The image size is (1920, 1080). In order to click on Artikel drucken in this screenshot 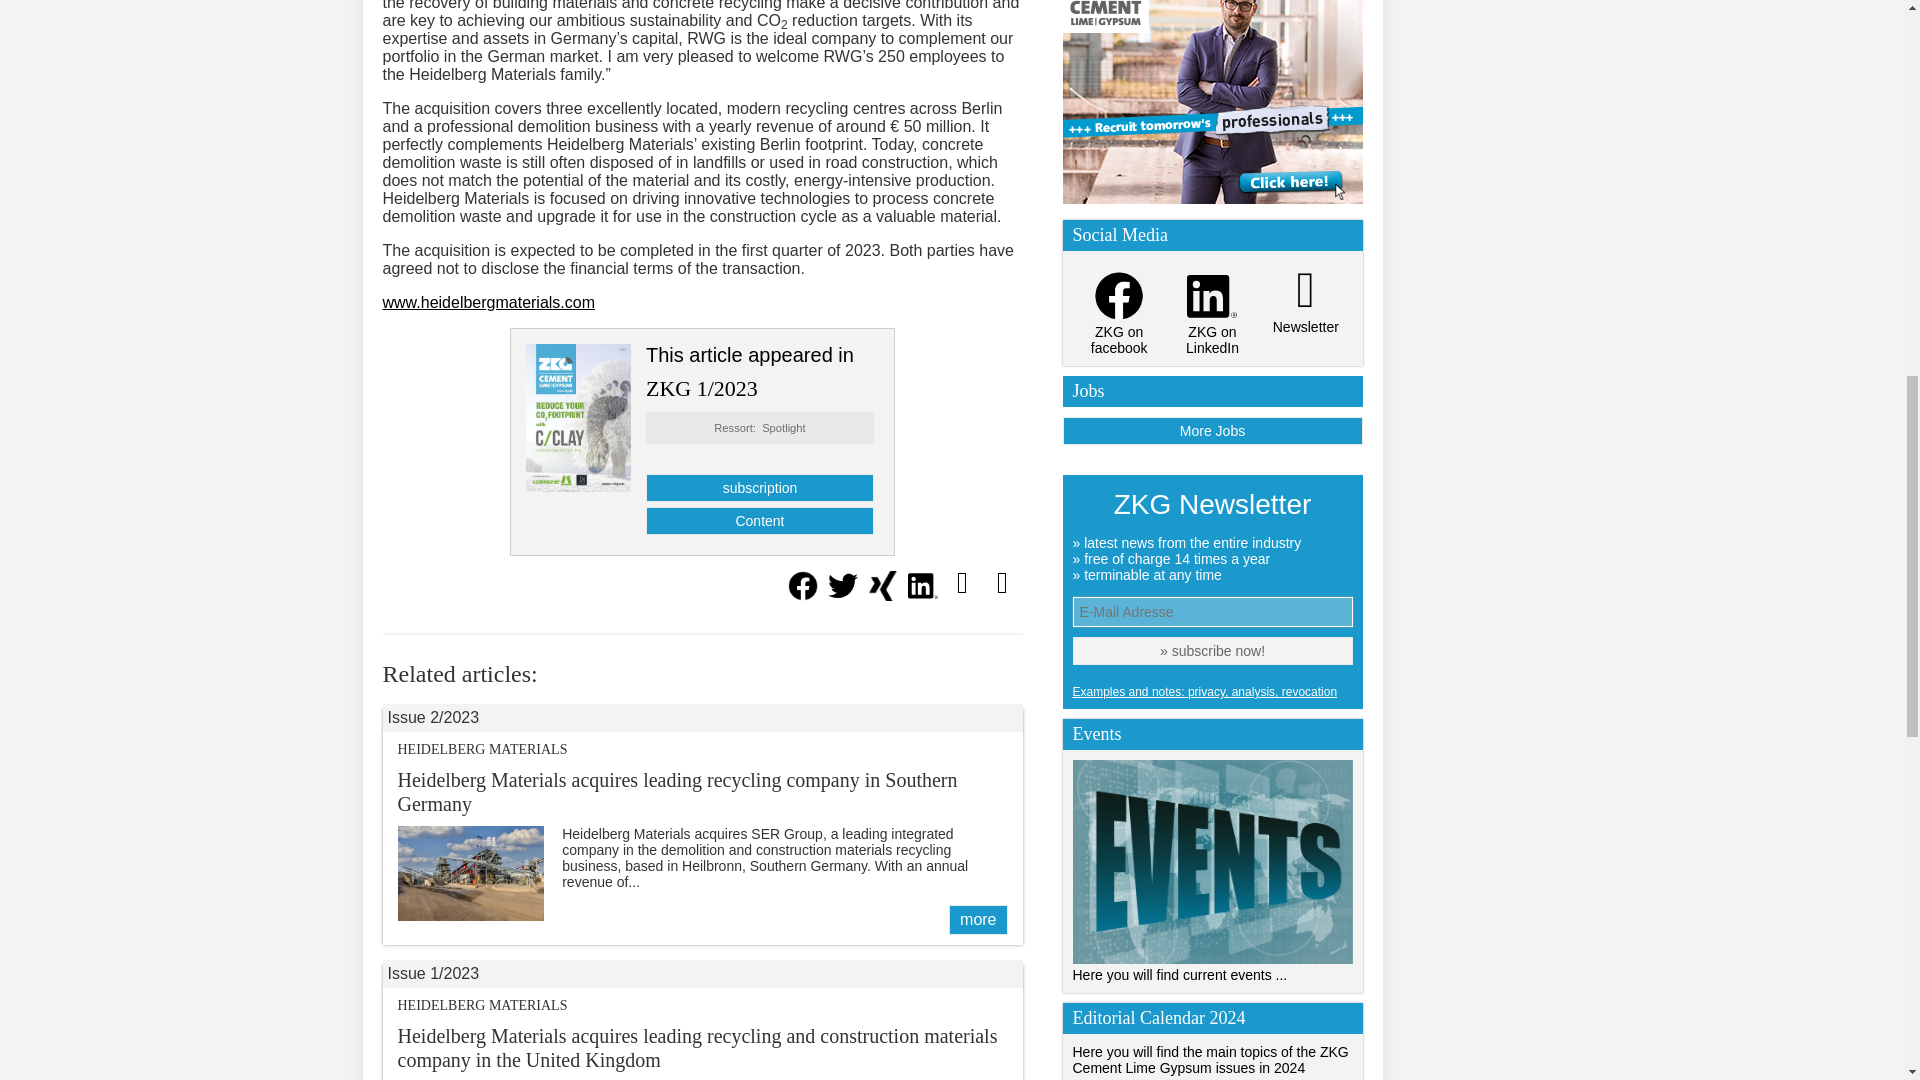, I will do `click(1001, 582)`.